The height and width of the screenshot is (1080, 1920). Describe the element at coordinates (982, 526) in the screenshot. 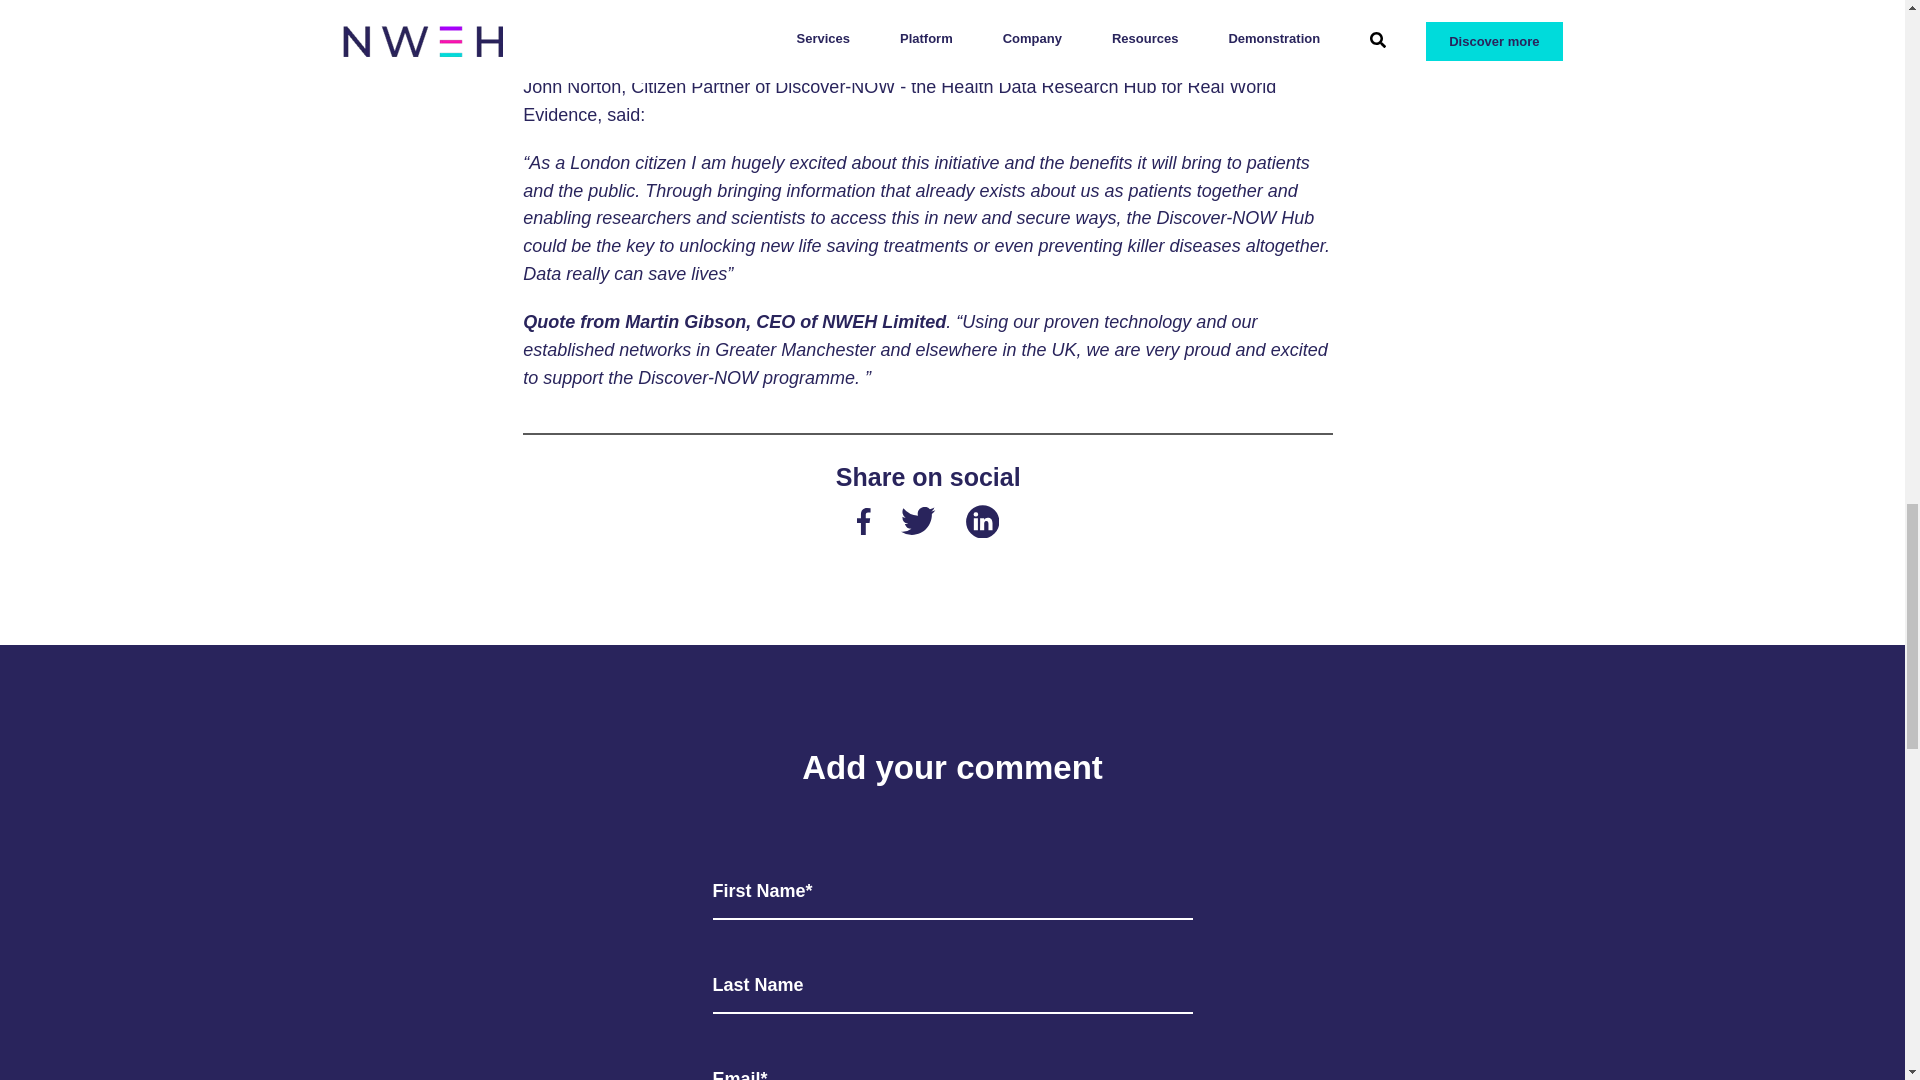

I see `Share on LinkedIn` at that location.